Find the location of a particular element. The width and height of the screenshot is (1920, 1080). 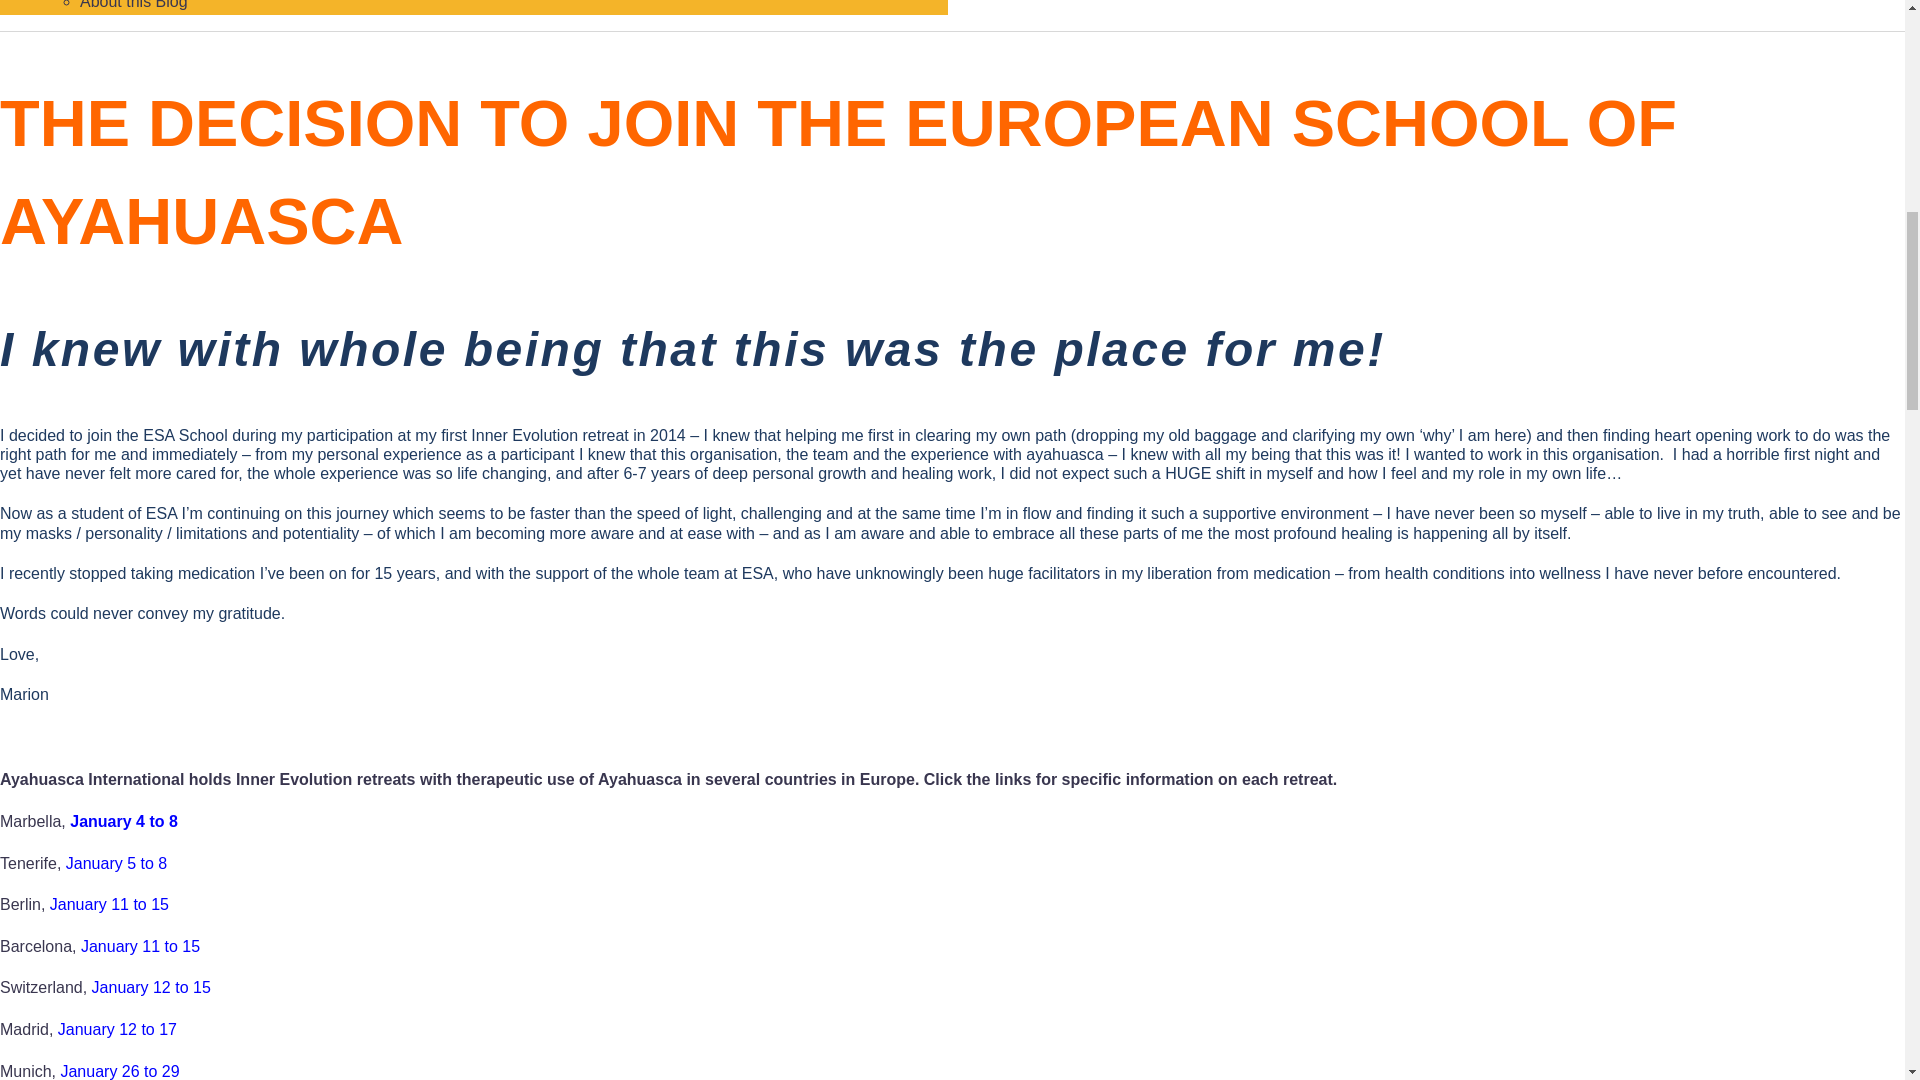

January 26 to 29 is located at coordinates (118, 1071).